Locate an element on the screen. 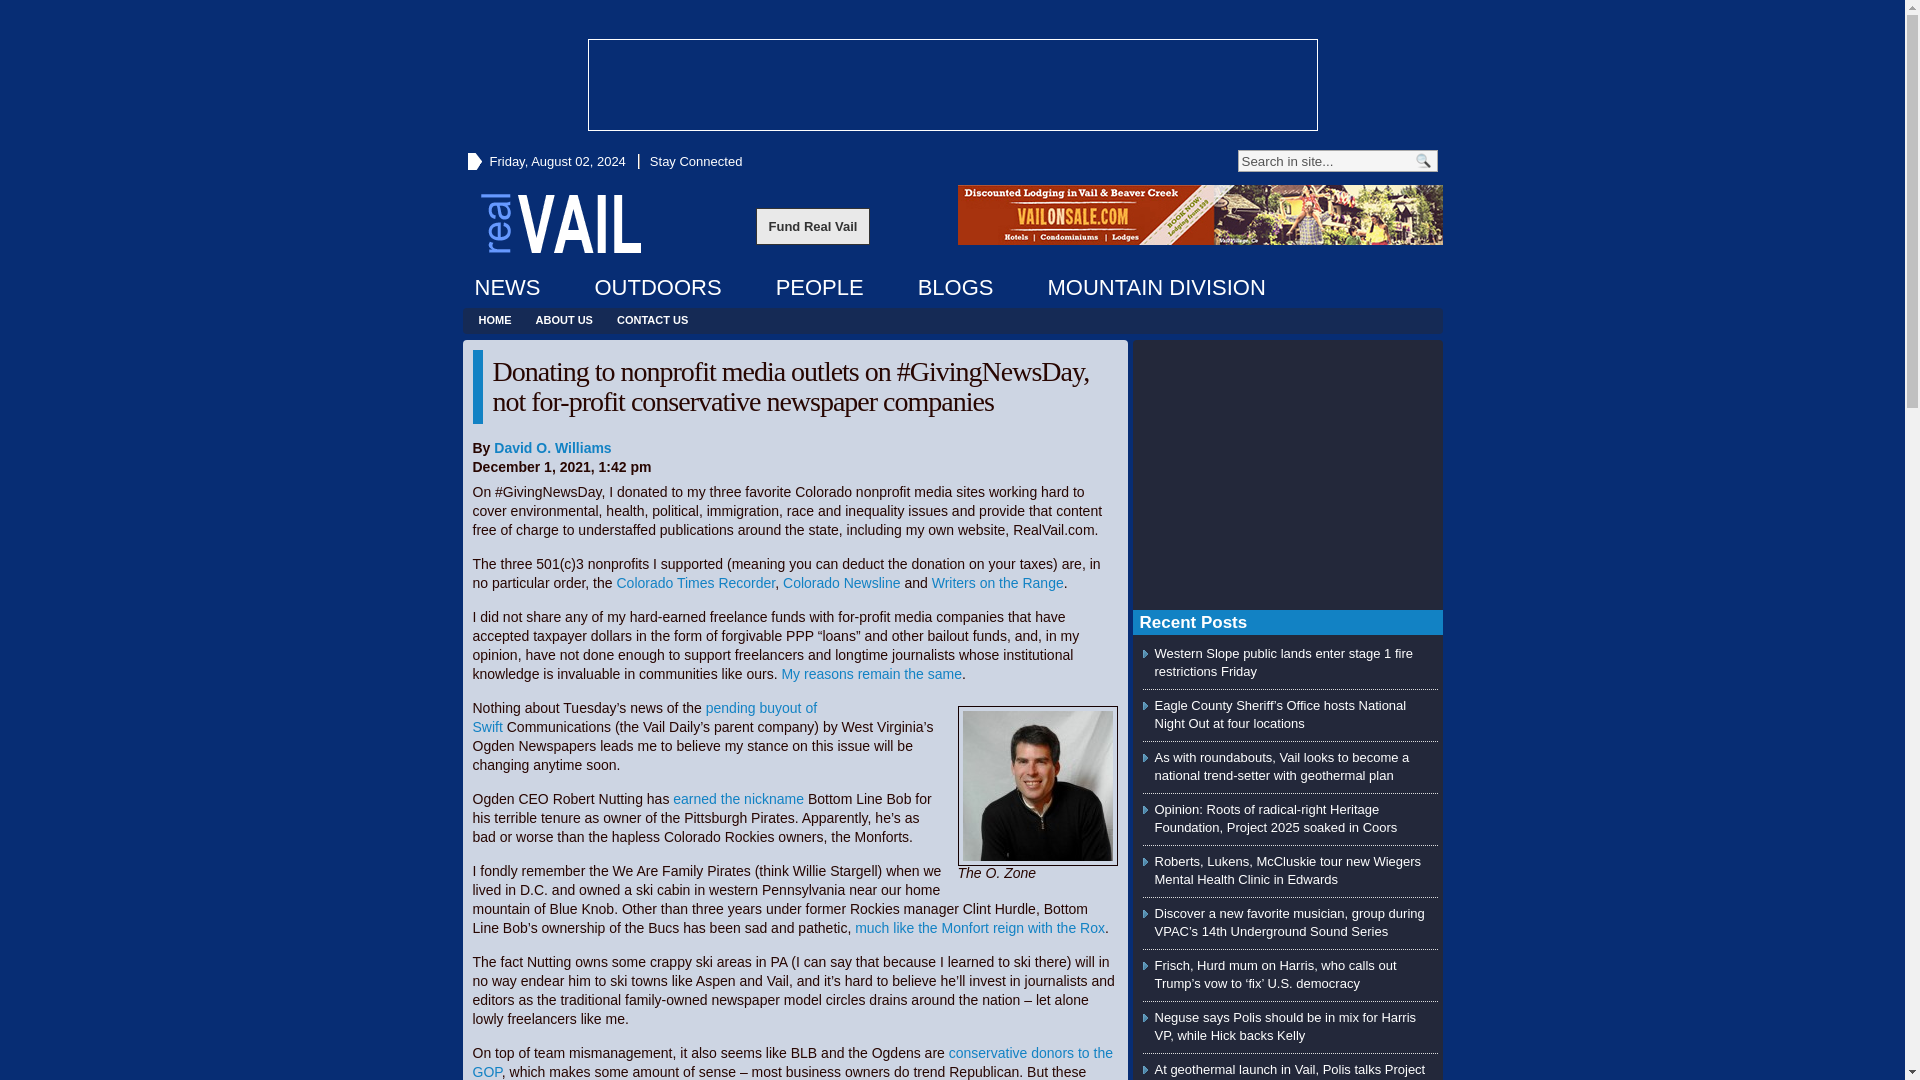 The image size is (1920, 1080). Posts by David O. Williams is located at coordinates (552, 447).